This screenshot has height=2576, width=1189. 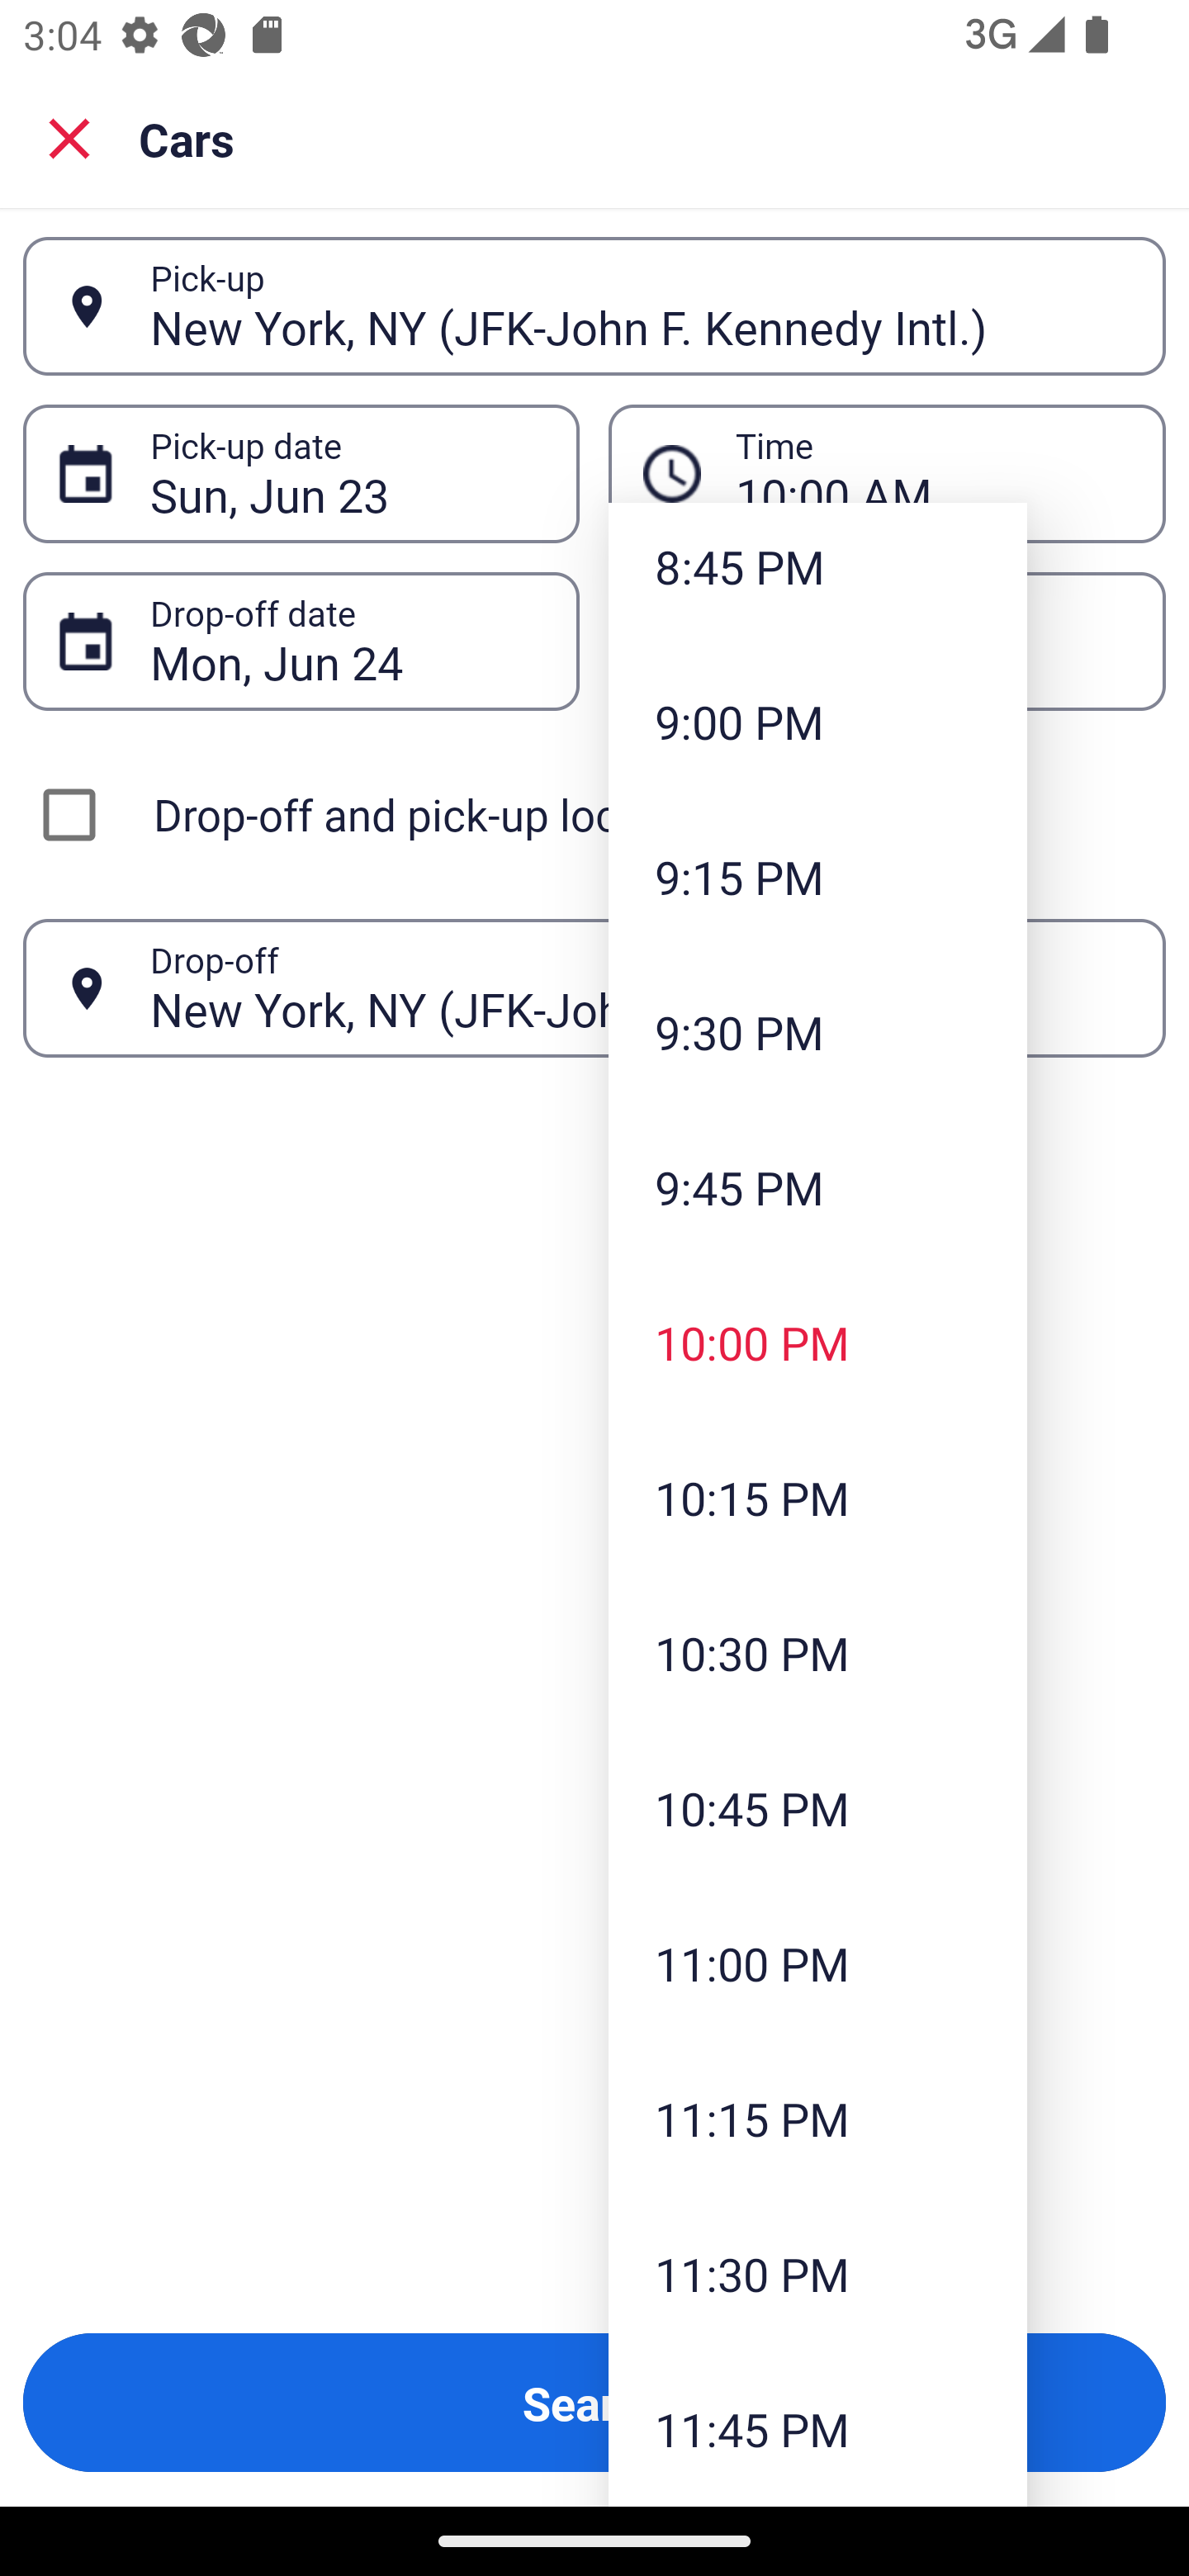 What do you see at coordinates (817, 2429) in the screenshot?
I see `11:45 PM` at bounding box center [817, 2429].